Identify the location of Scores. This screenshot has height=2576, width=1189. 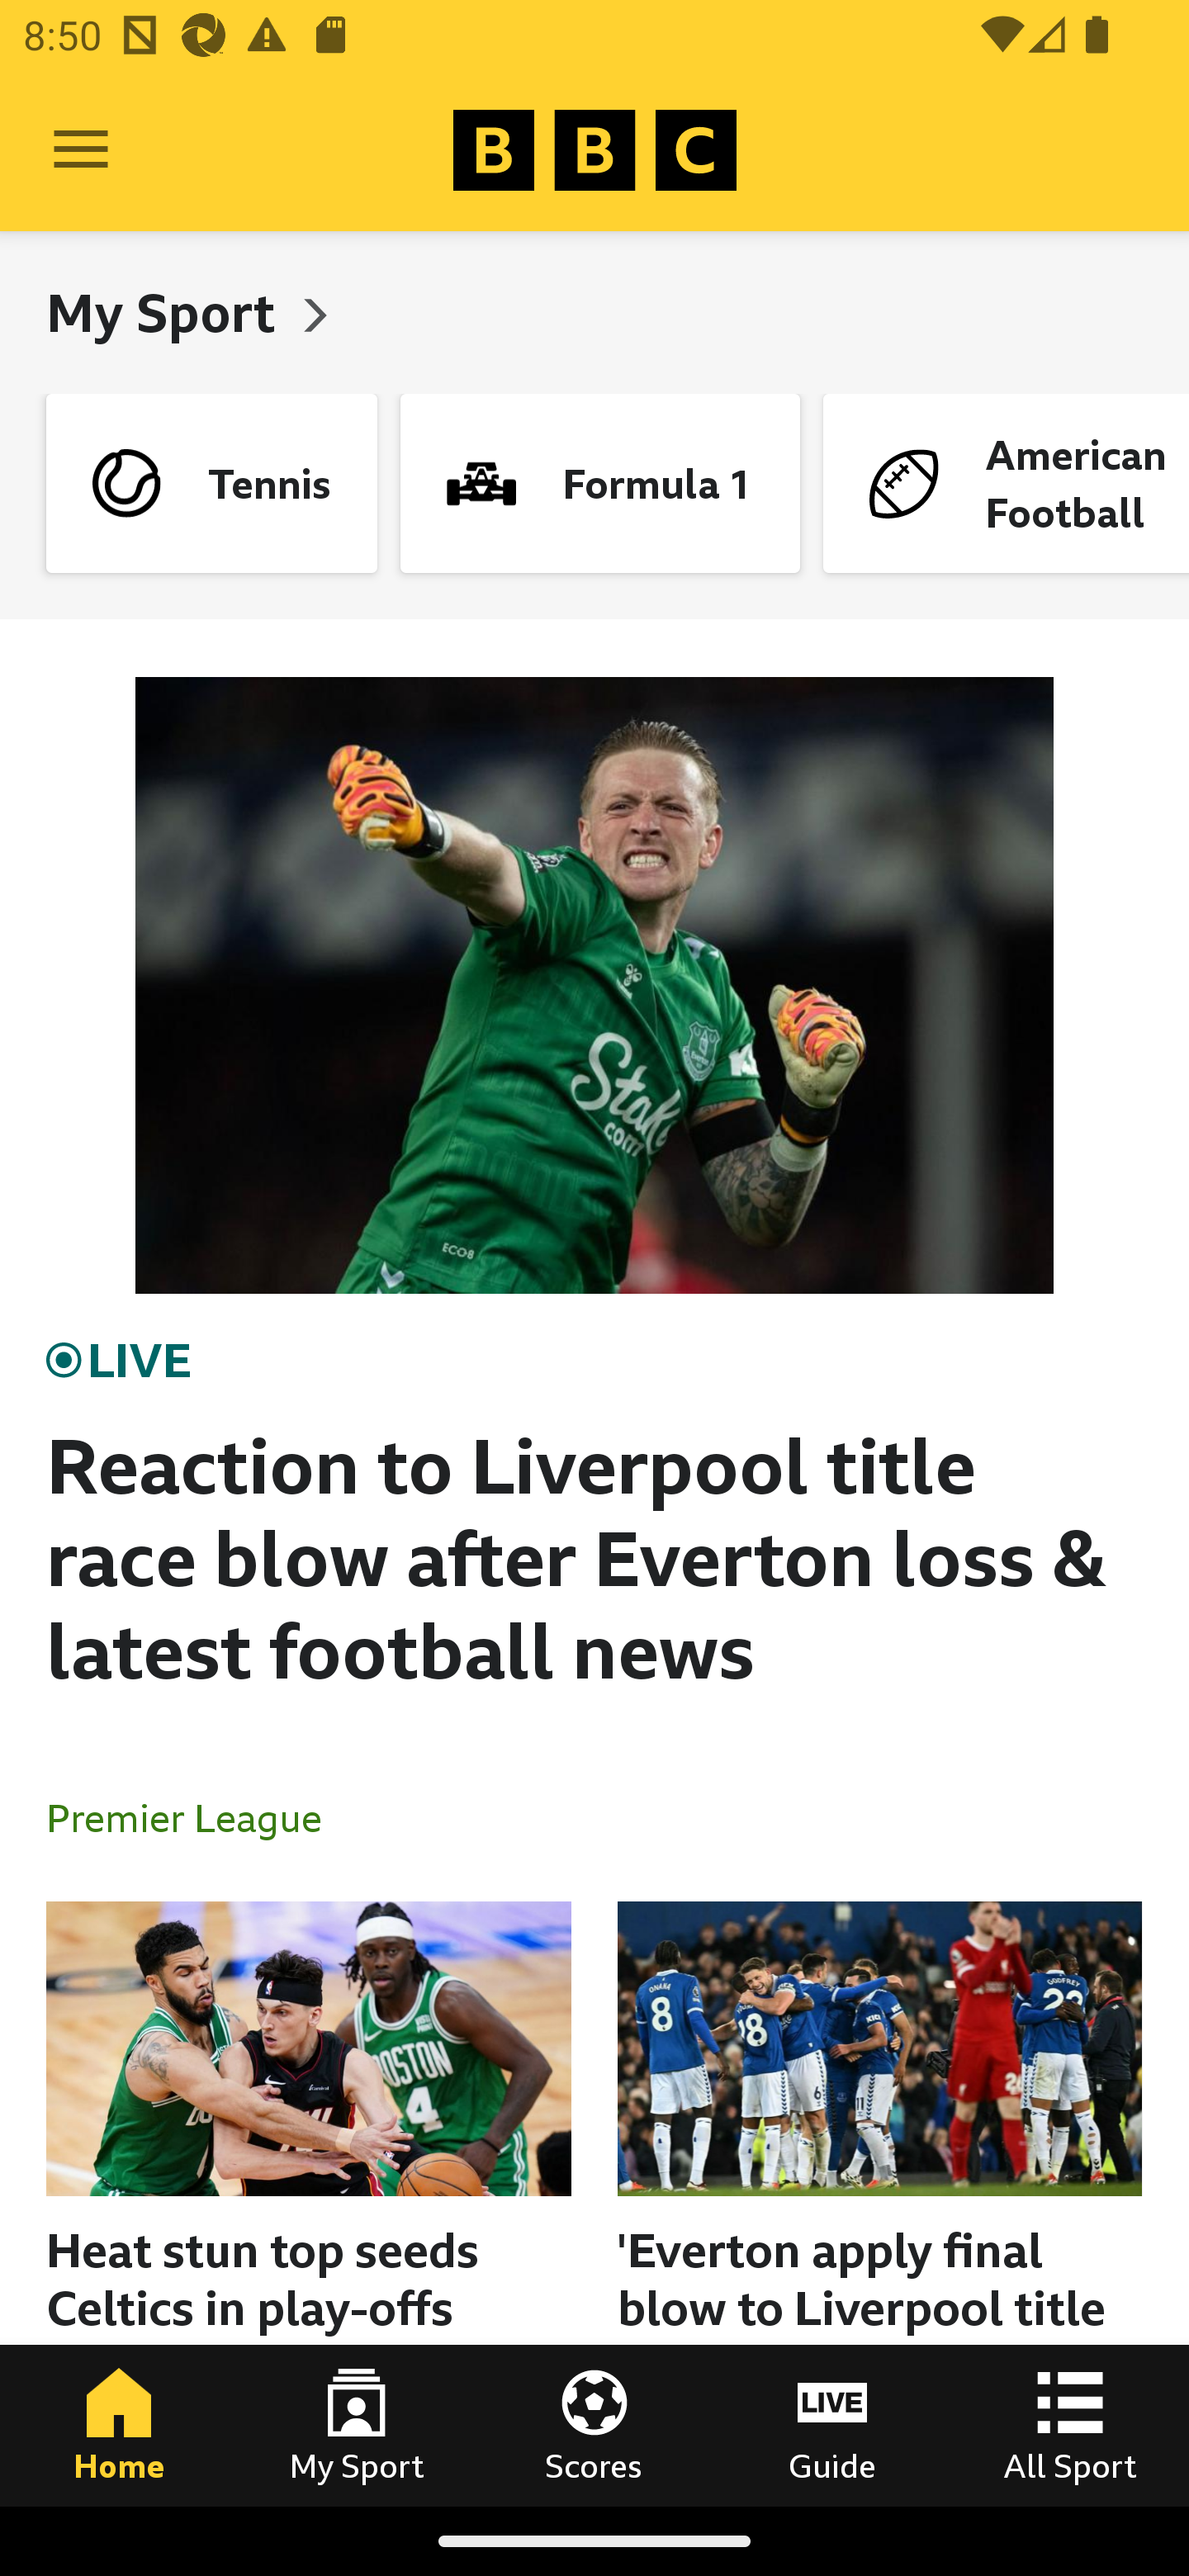
(594, 2425).